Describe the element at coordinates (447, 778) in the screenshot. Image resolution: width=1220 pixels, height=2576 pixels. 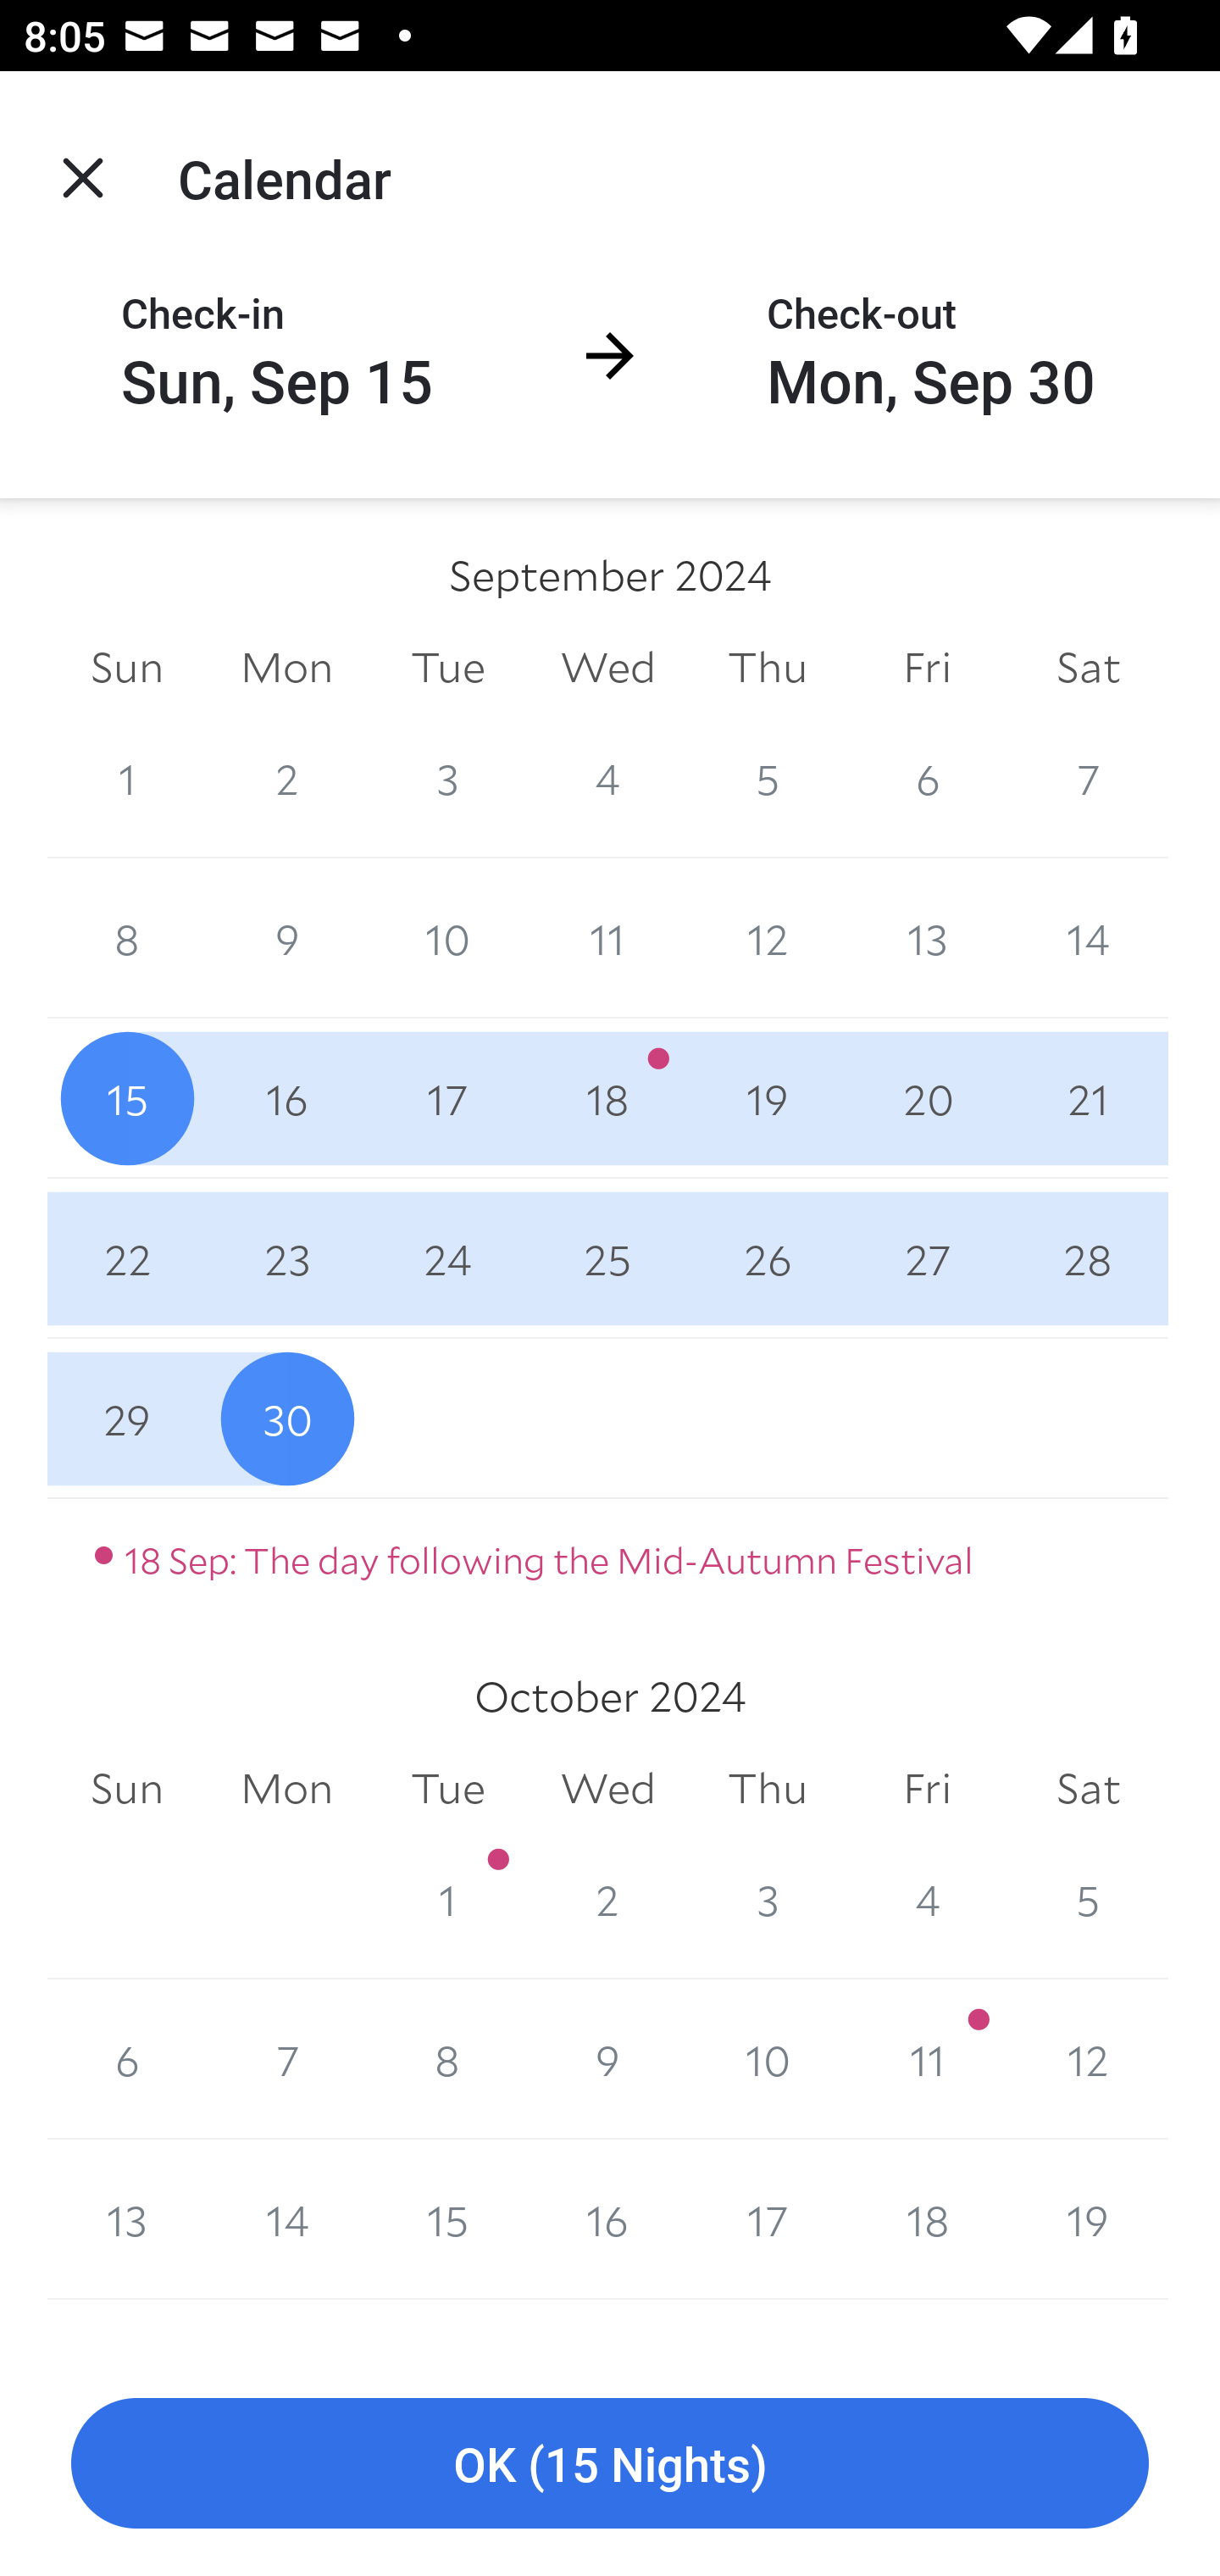
I see `3 3 September 2024` at that location.